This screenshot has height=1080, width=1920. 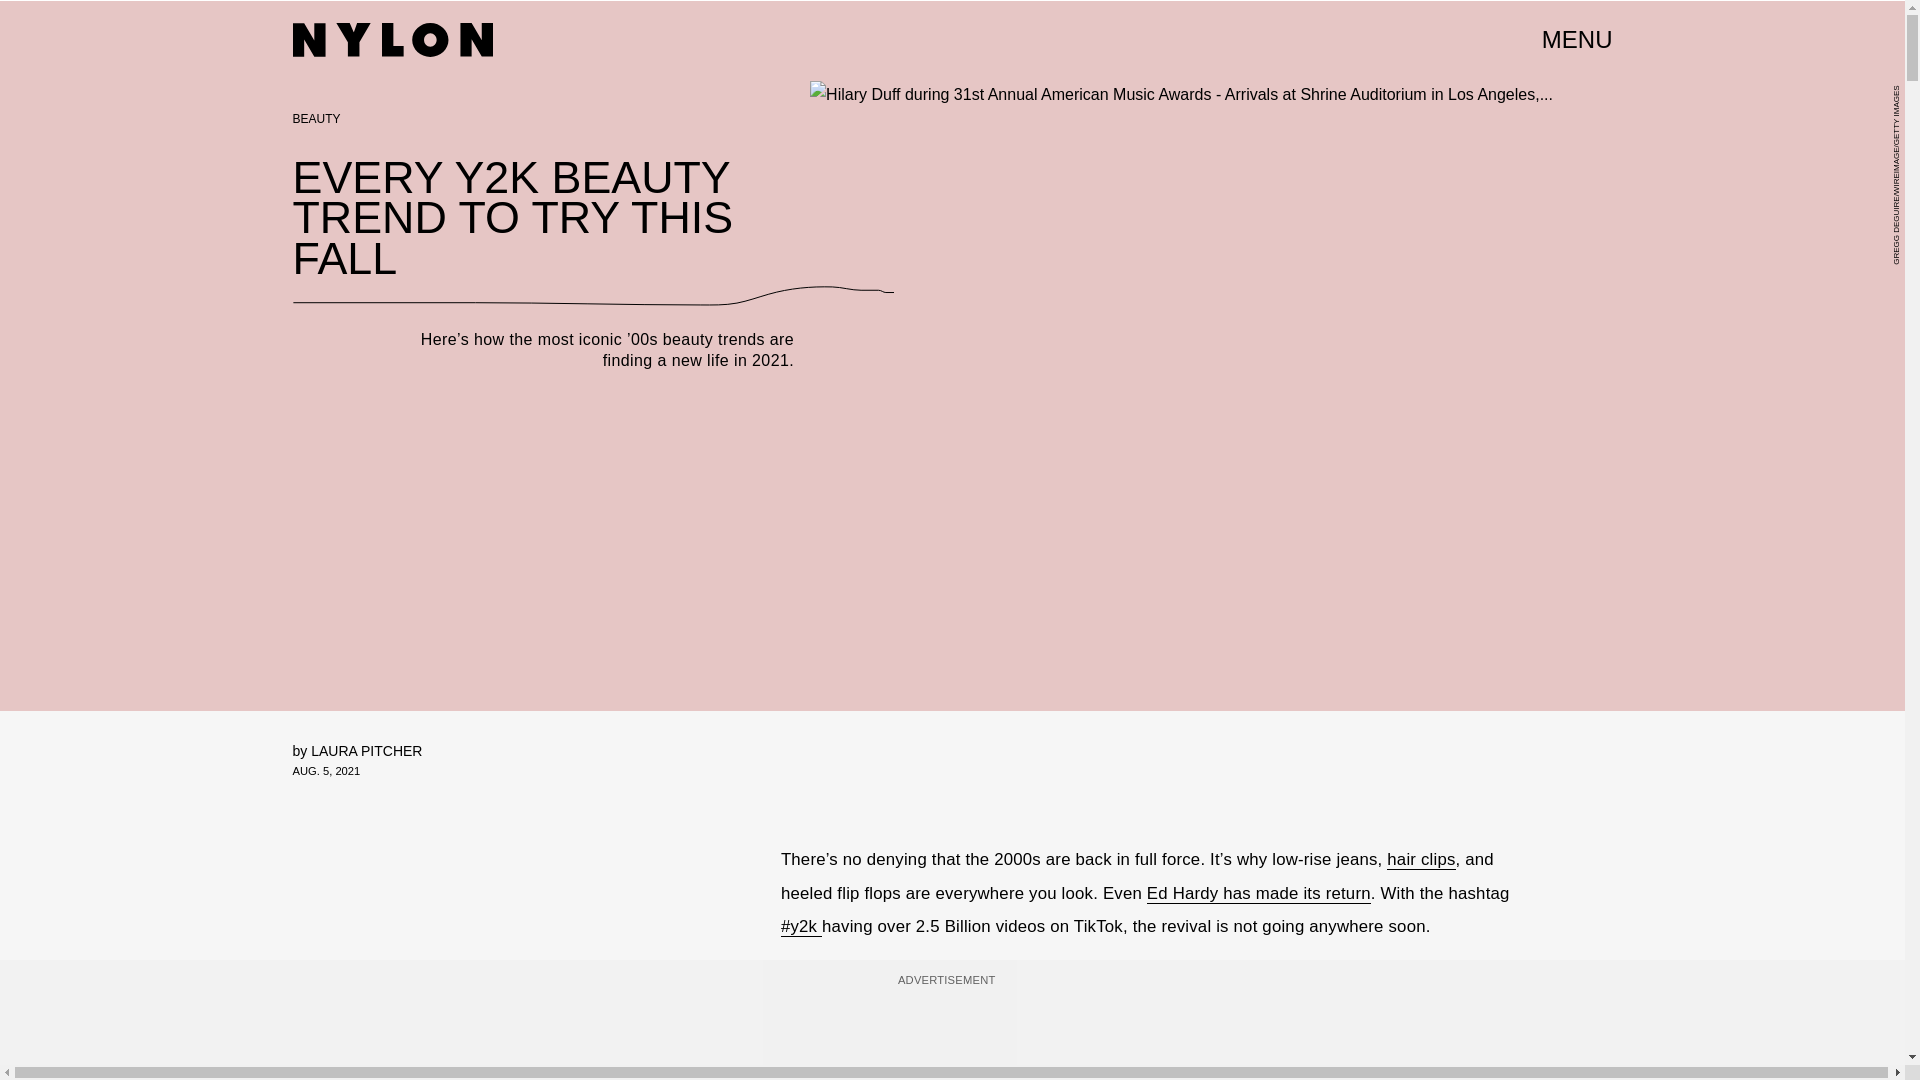 What do you see at coordinates (1420, 860) in the screenshot?
I see `hair clips` at bounding box center [1420, 860].